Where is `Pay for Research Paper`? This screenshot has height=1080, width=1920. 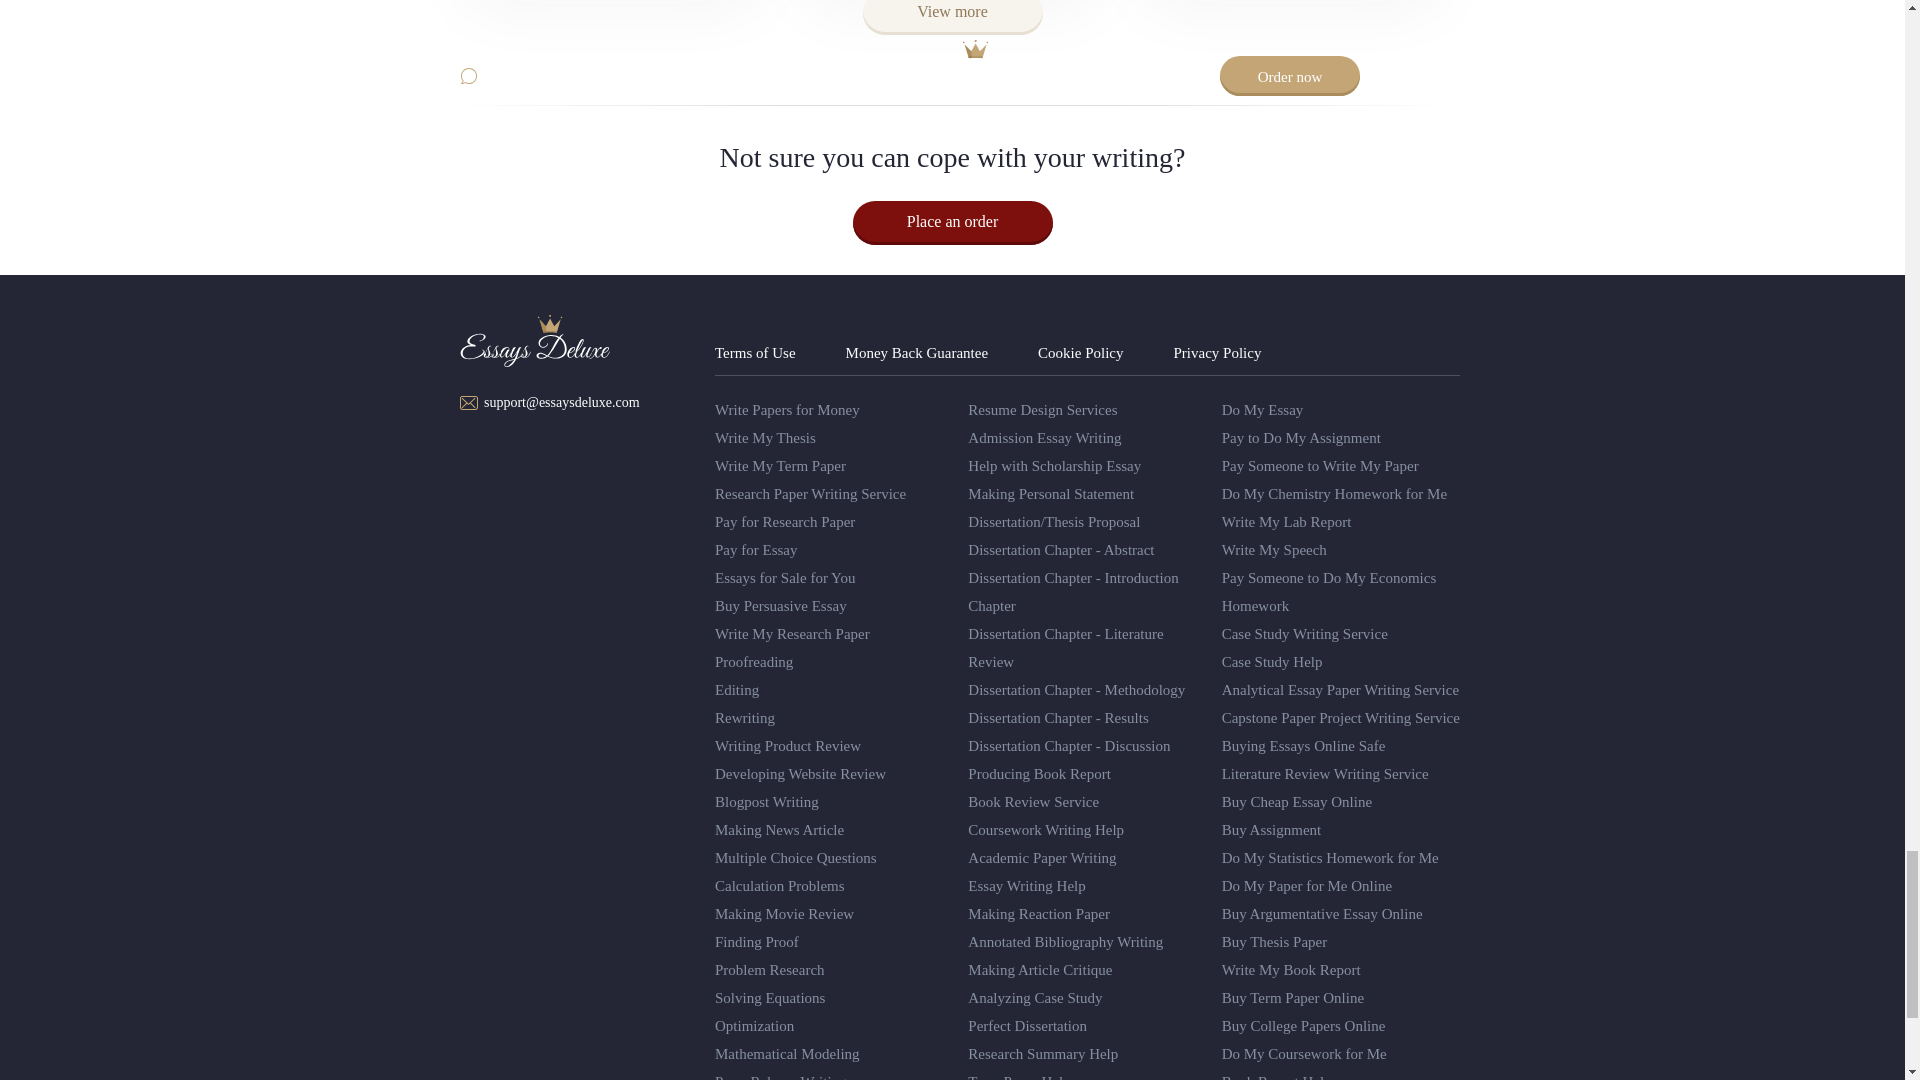
Pay for Research Paper is located at coordinates (784, 522).